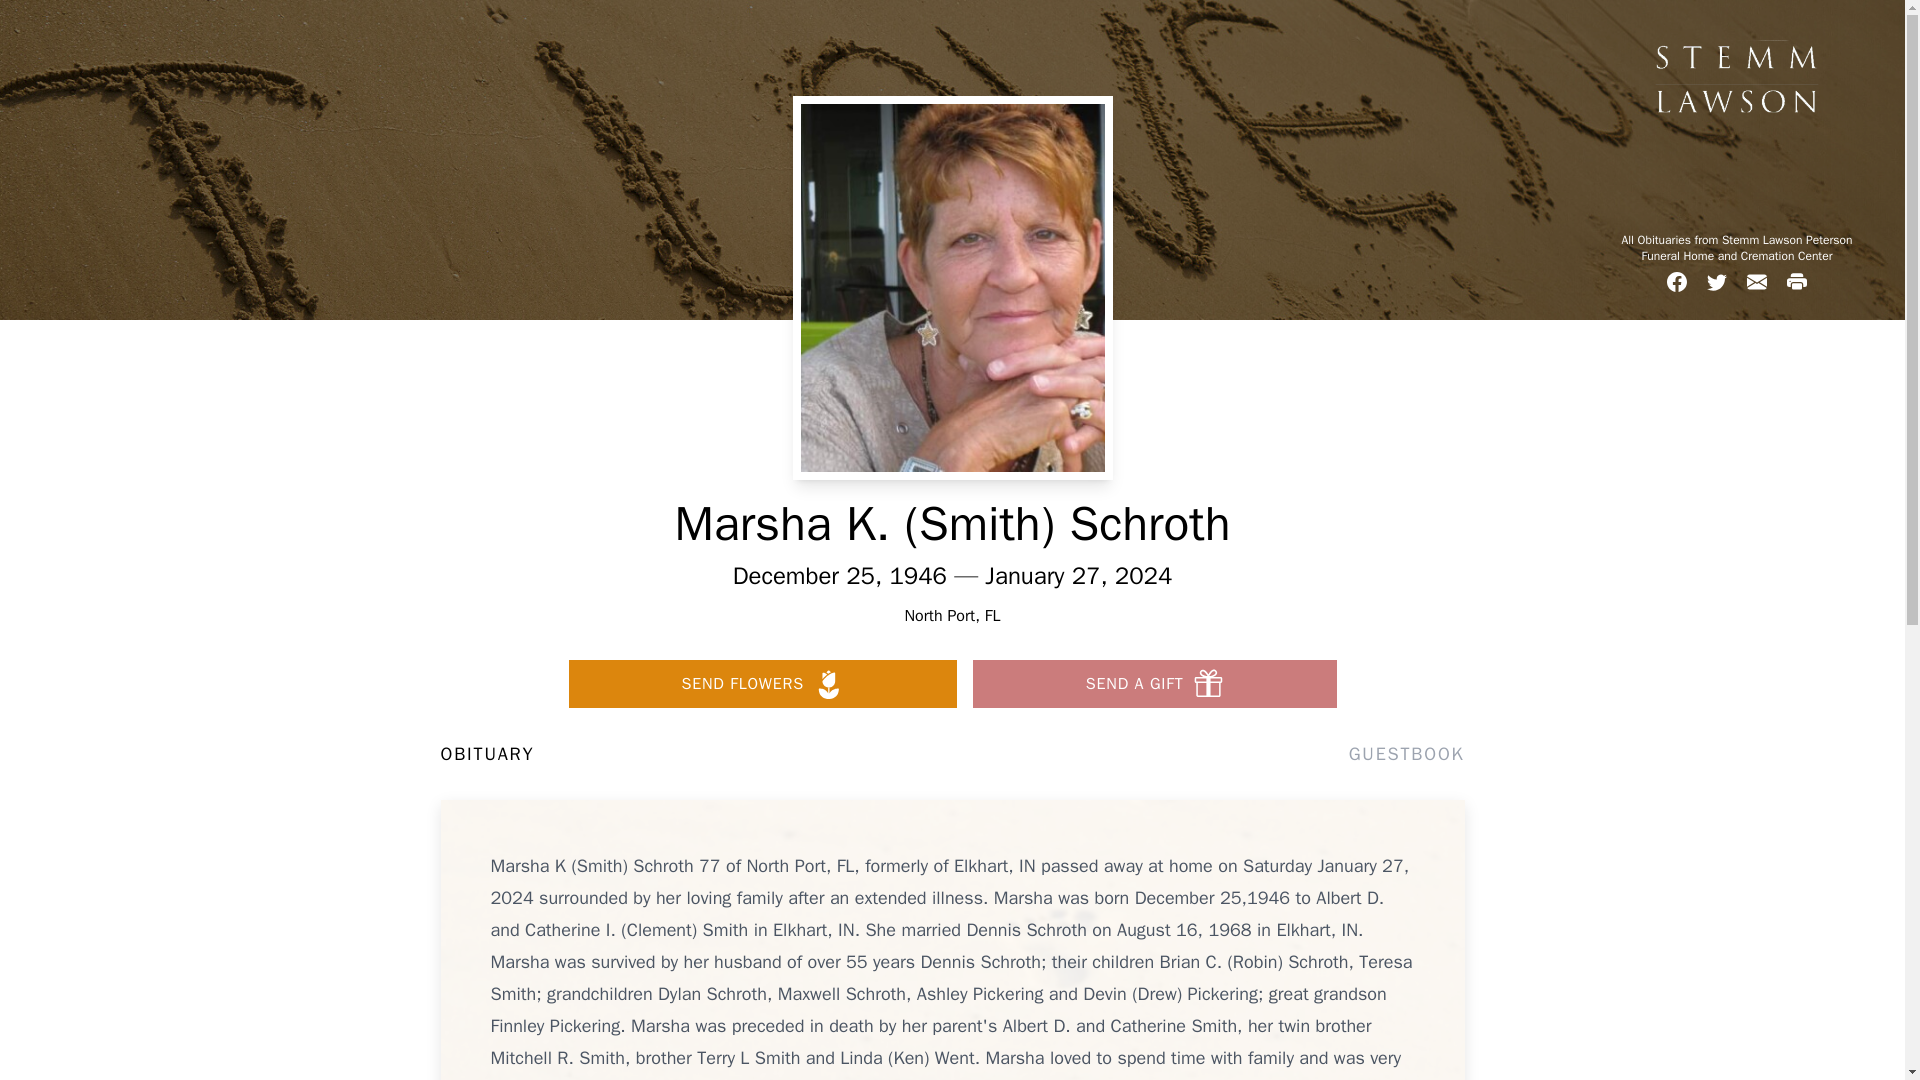 This screenshot has width=1920, height=1080. What do you see at coordinates (762, 684) in the screenshot?
I see `SEND FLOWERS` at bounding box center [762, 684].